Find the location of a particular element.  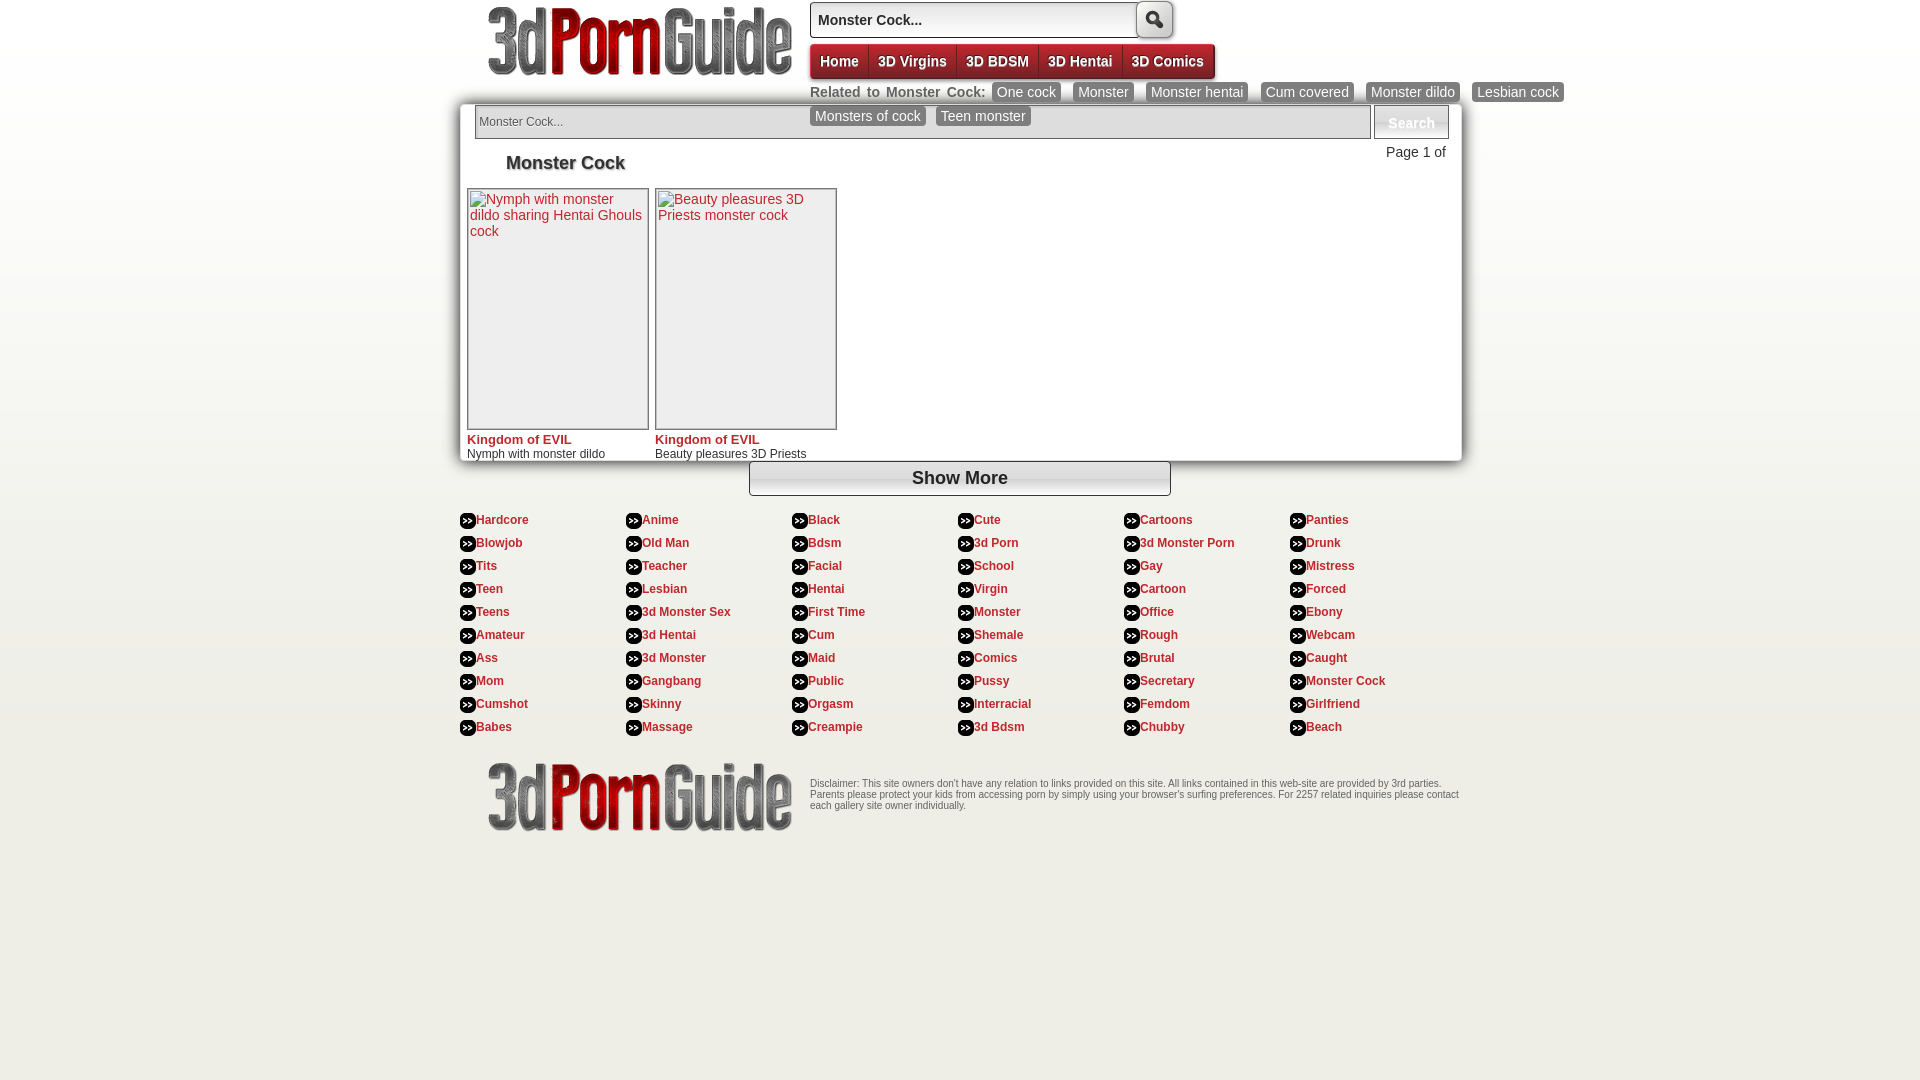

Gangbang is located at coordinates (672, 681).